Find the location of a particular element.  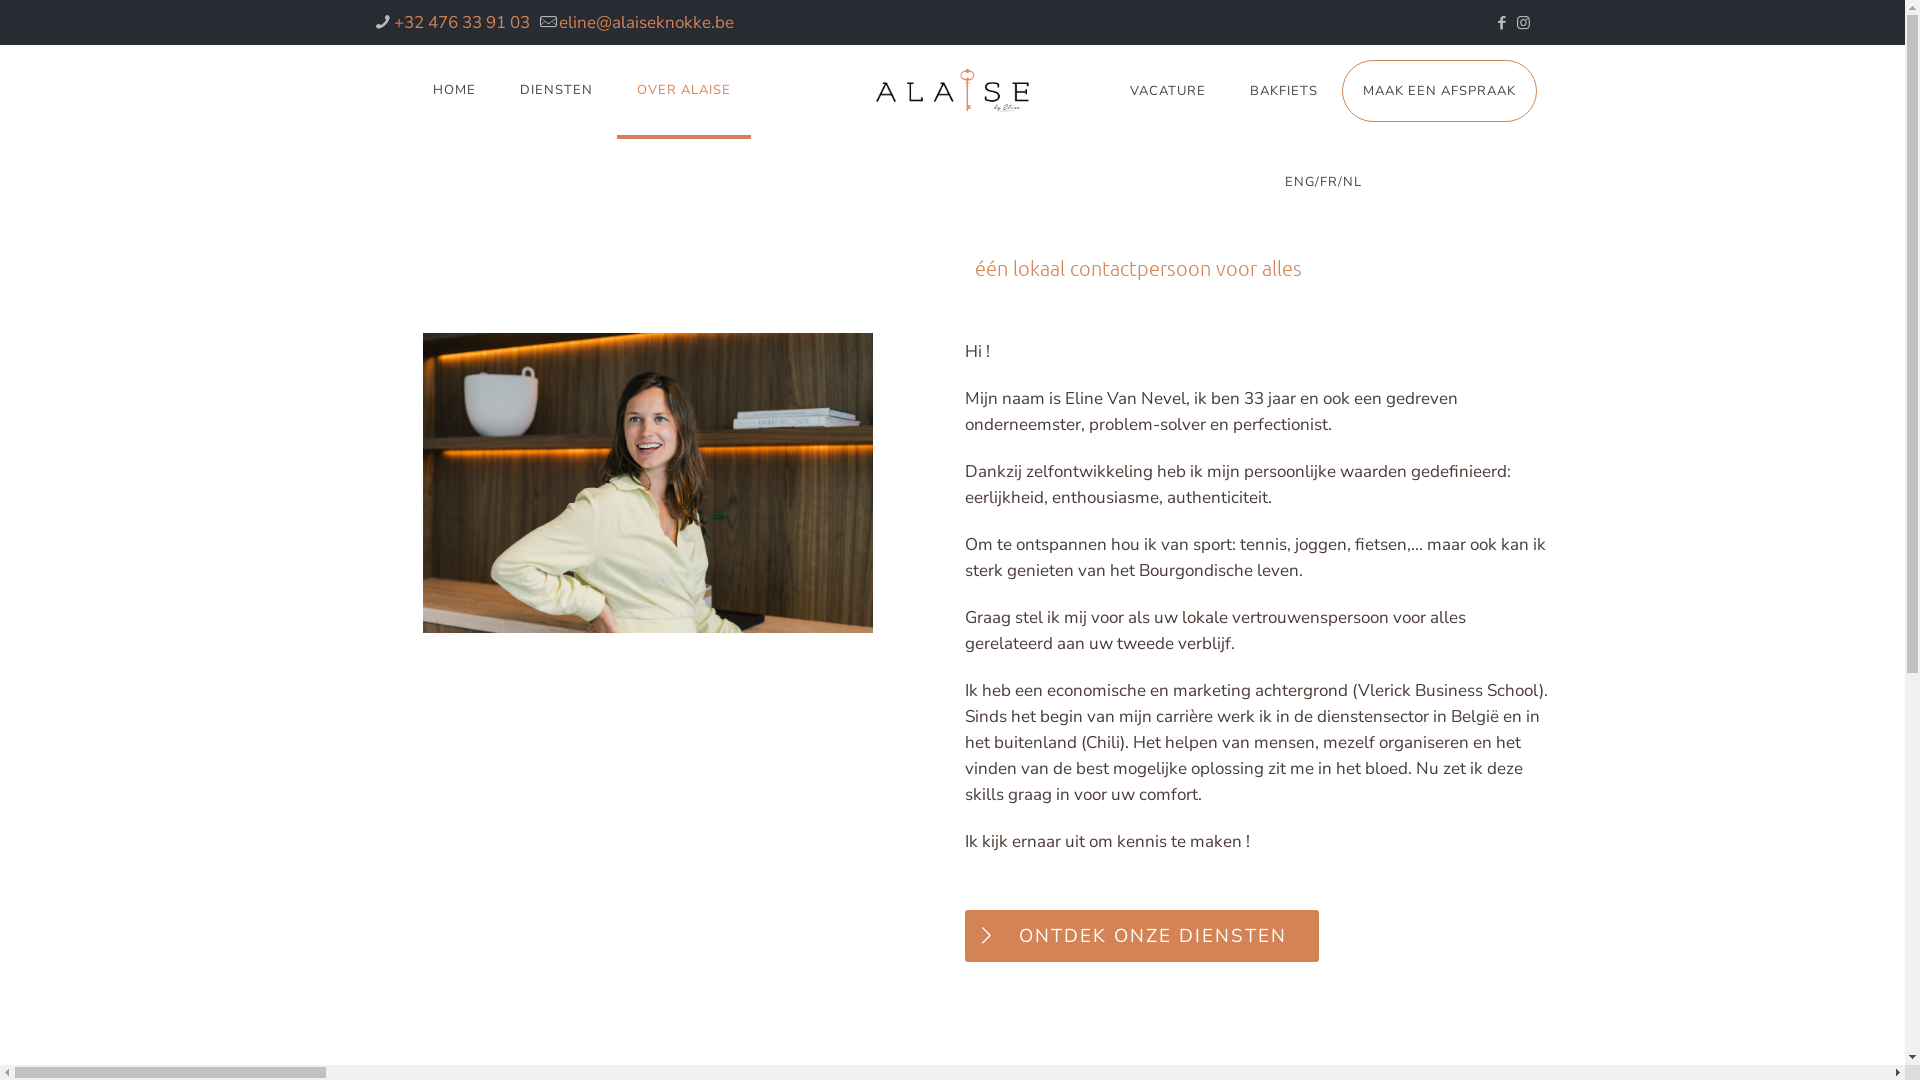

ENG/FR/NL is located at coordinates (1324, 182).